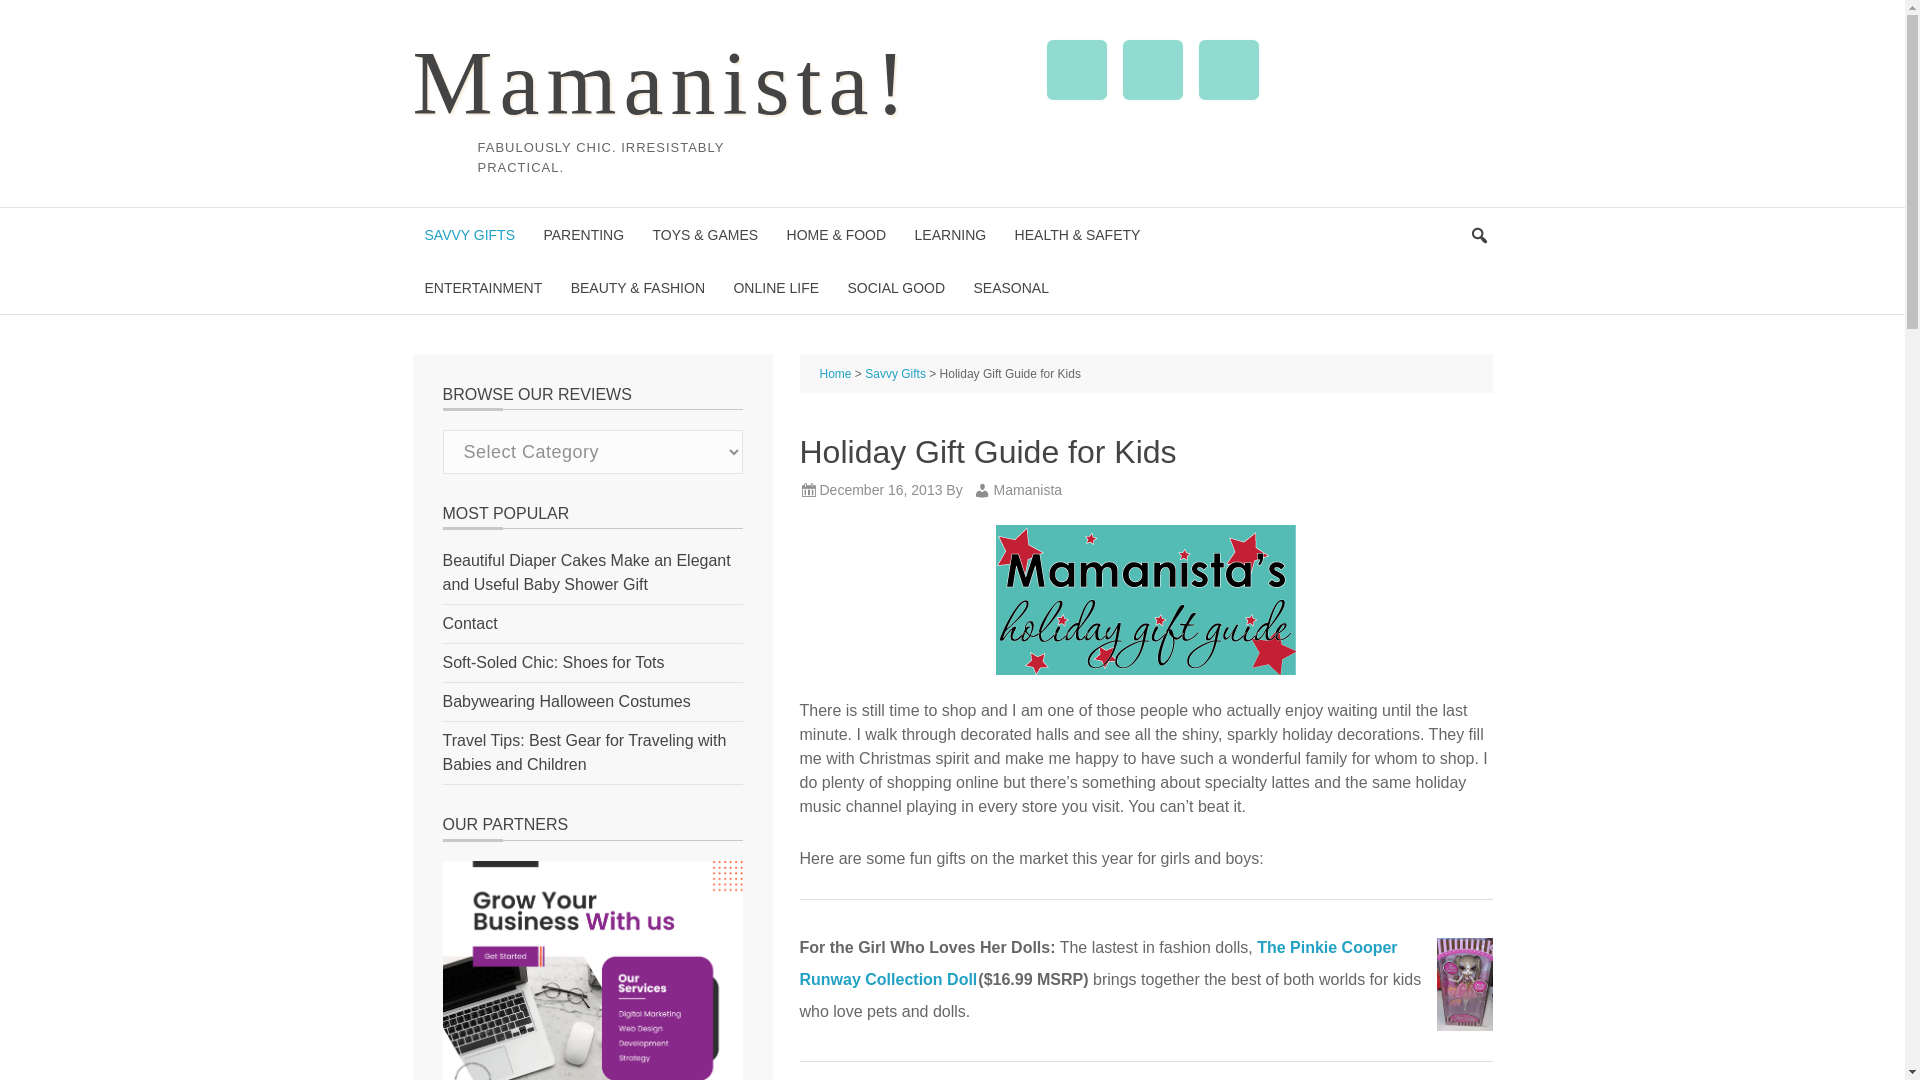  What do you see at coordinates (950, 234) in the screenshot?
I see `LEARNING` at bounding box center [950, 234].